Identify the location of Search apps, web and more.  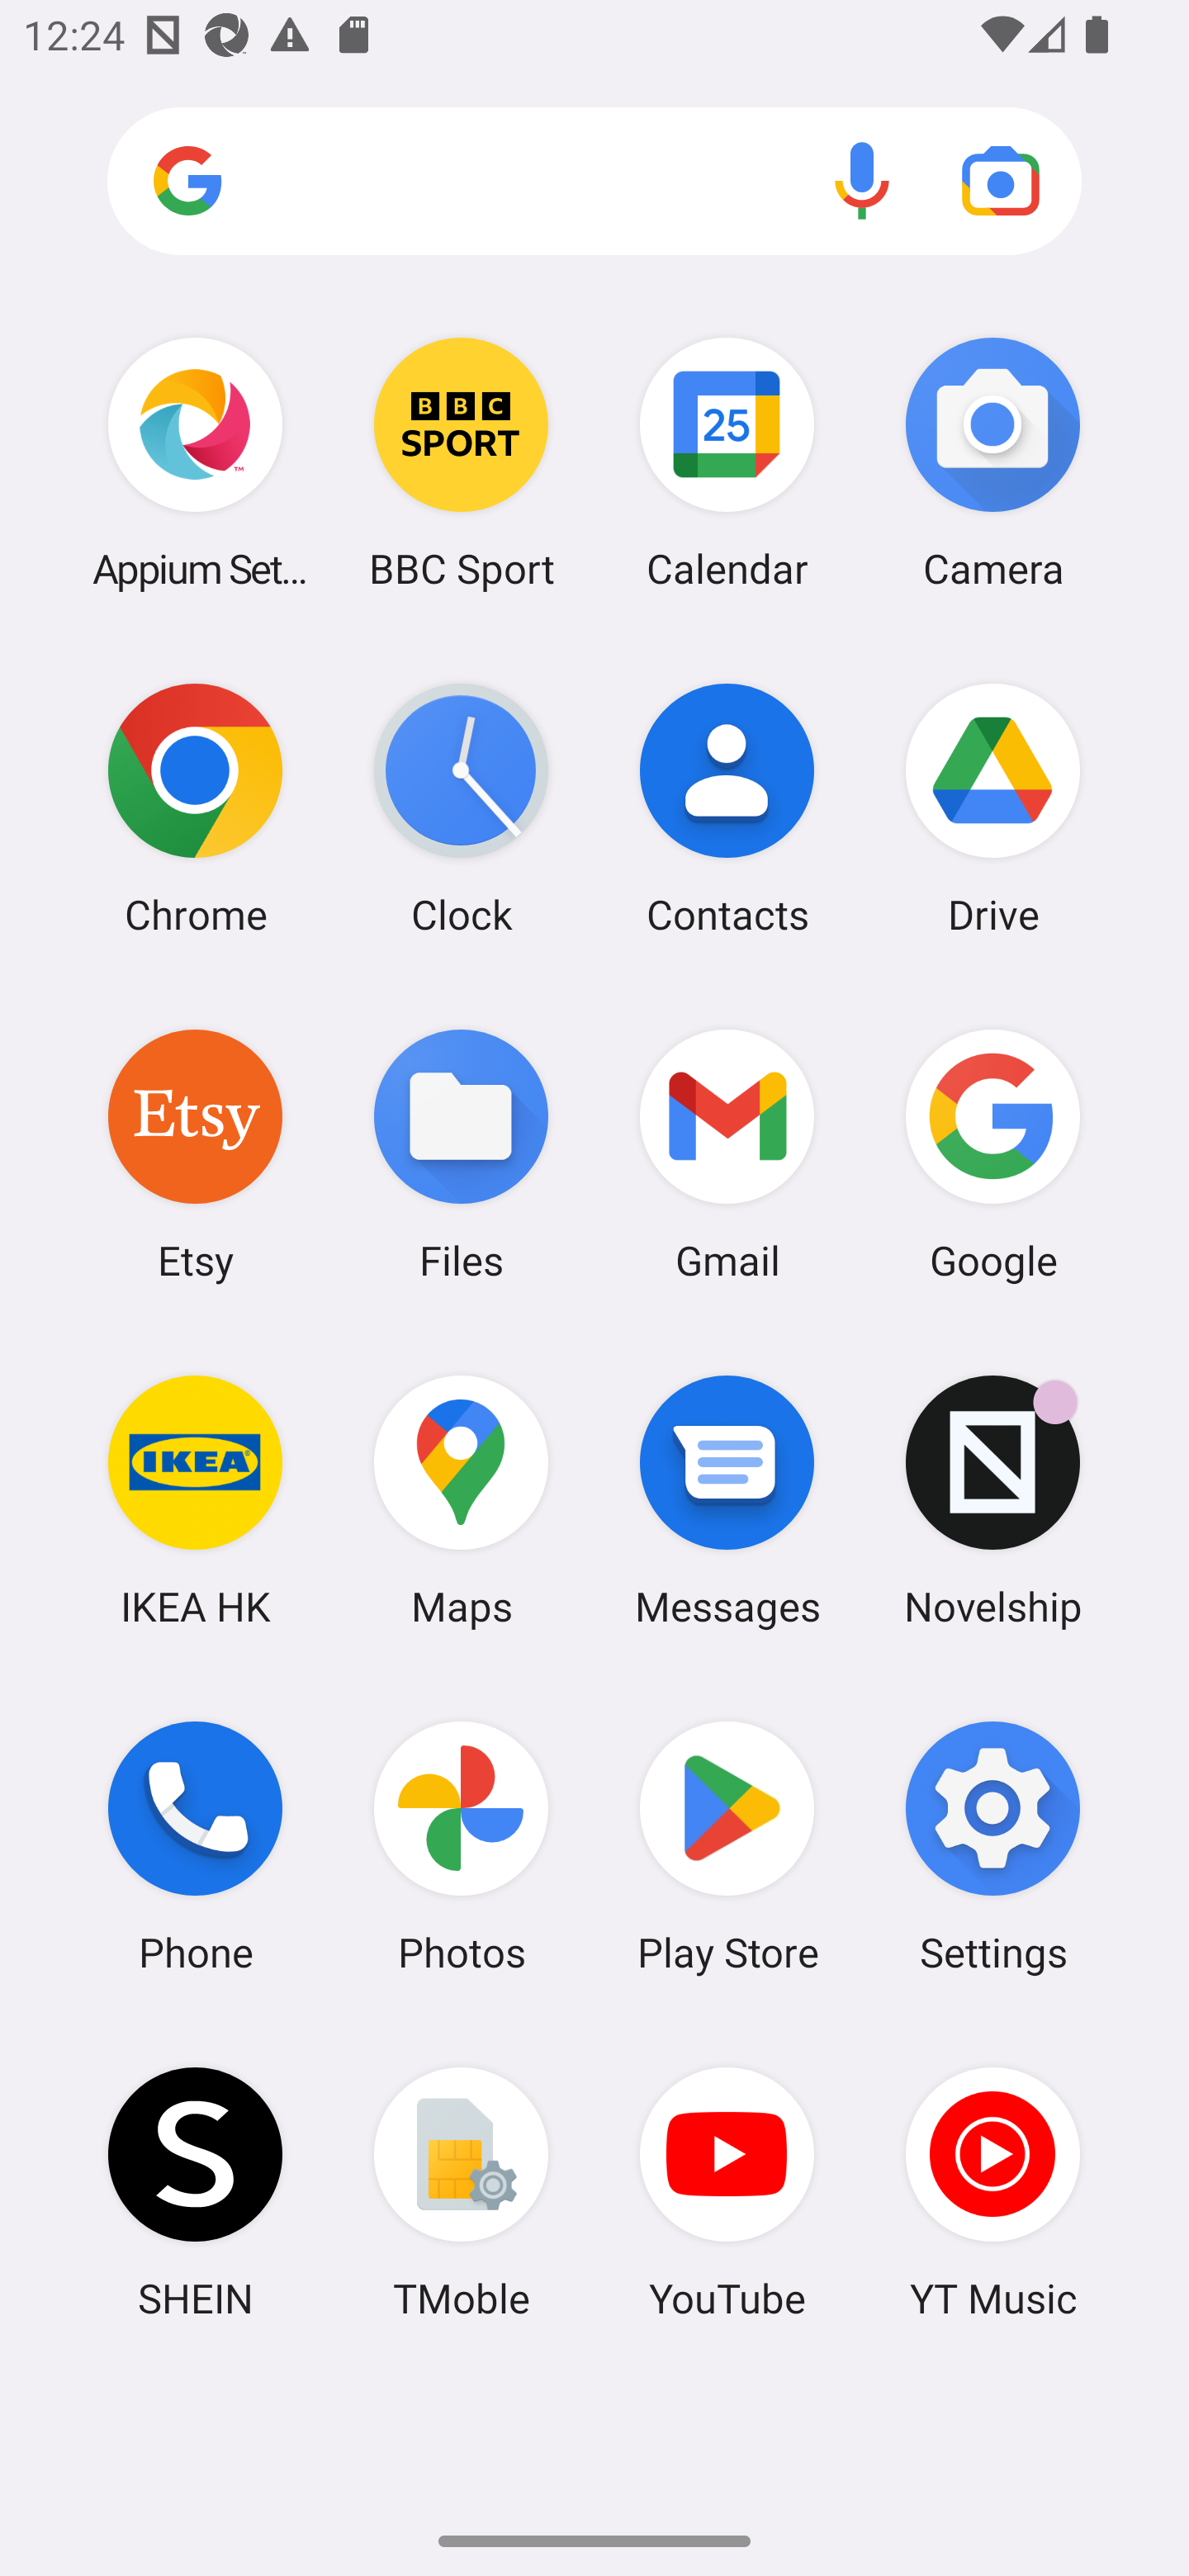
(594, 182).